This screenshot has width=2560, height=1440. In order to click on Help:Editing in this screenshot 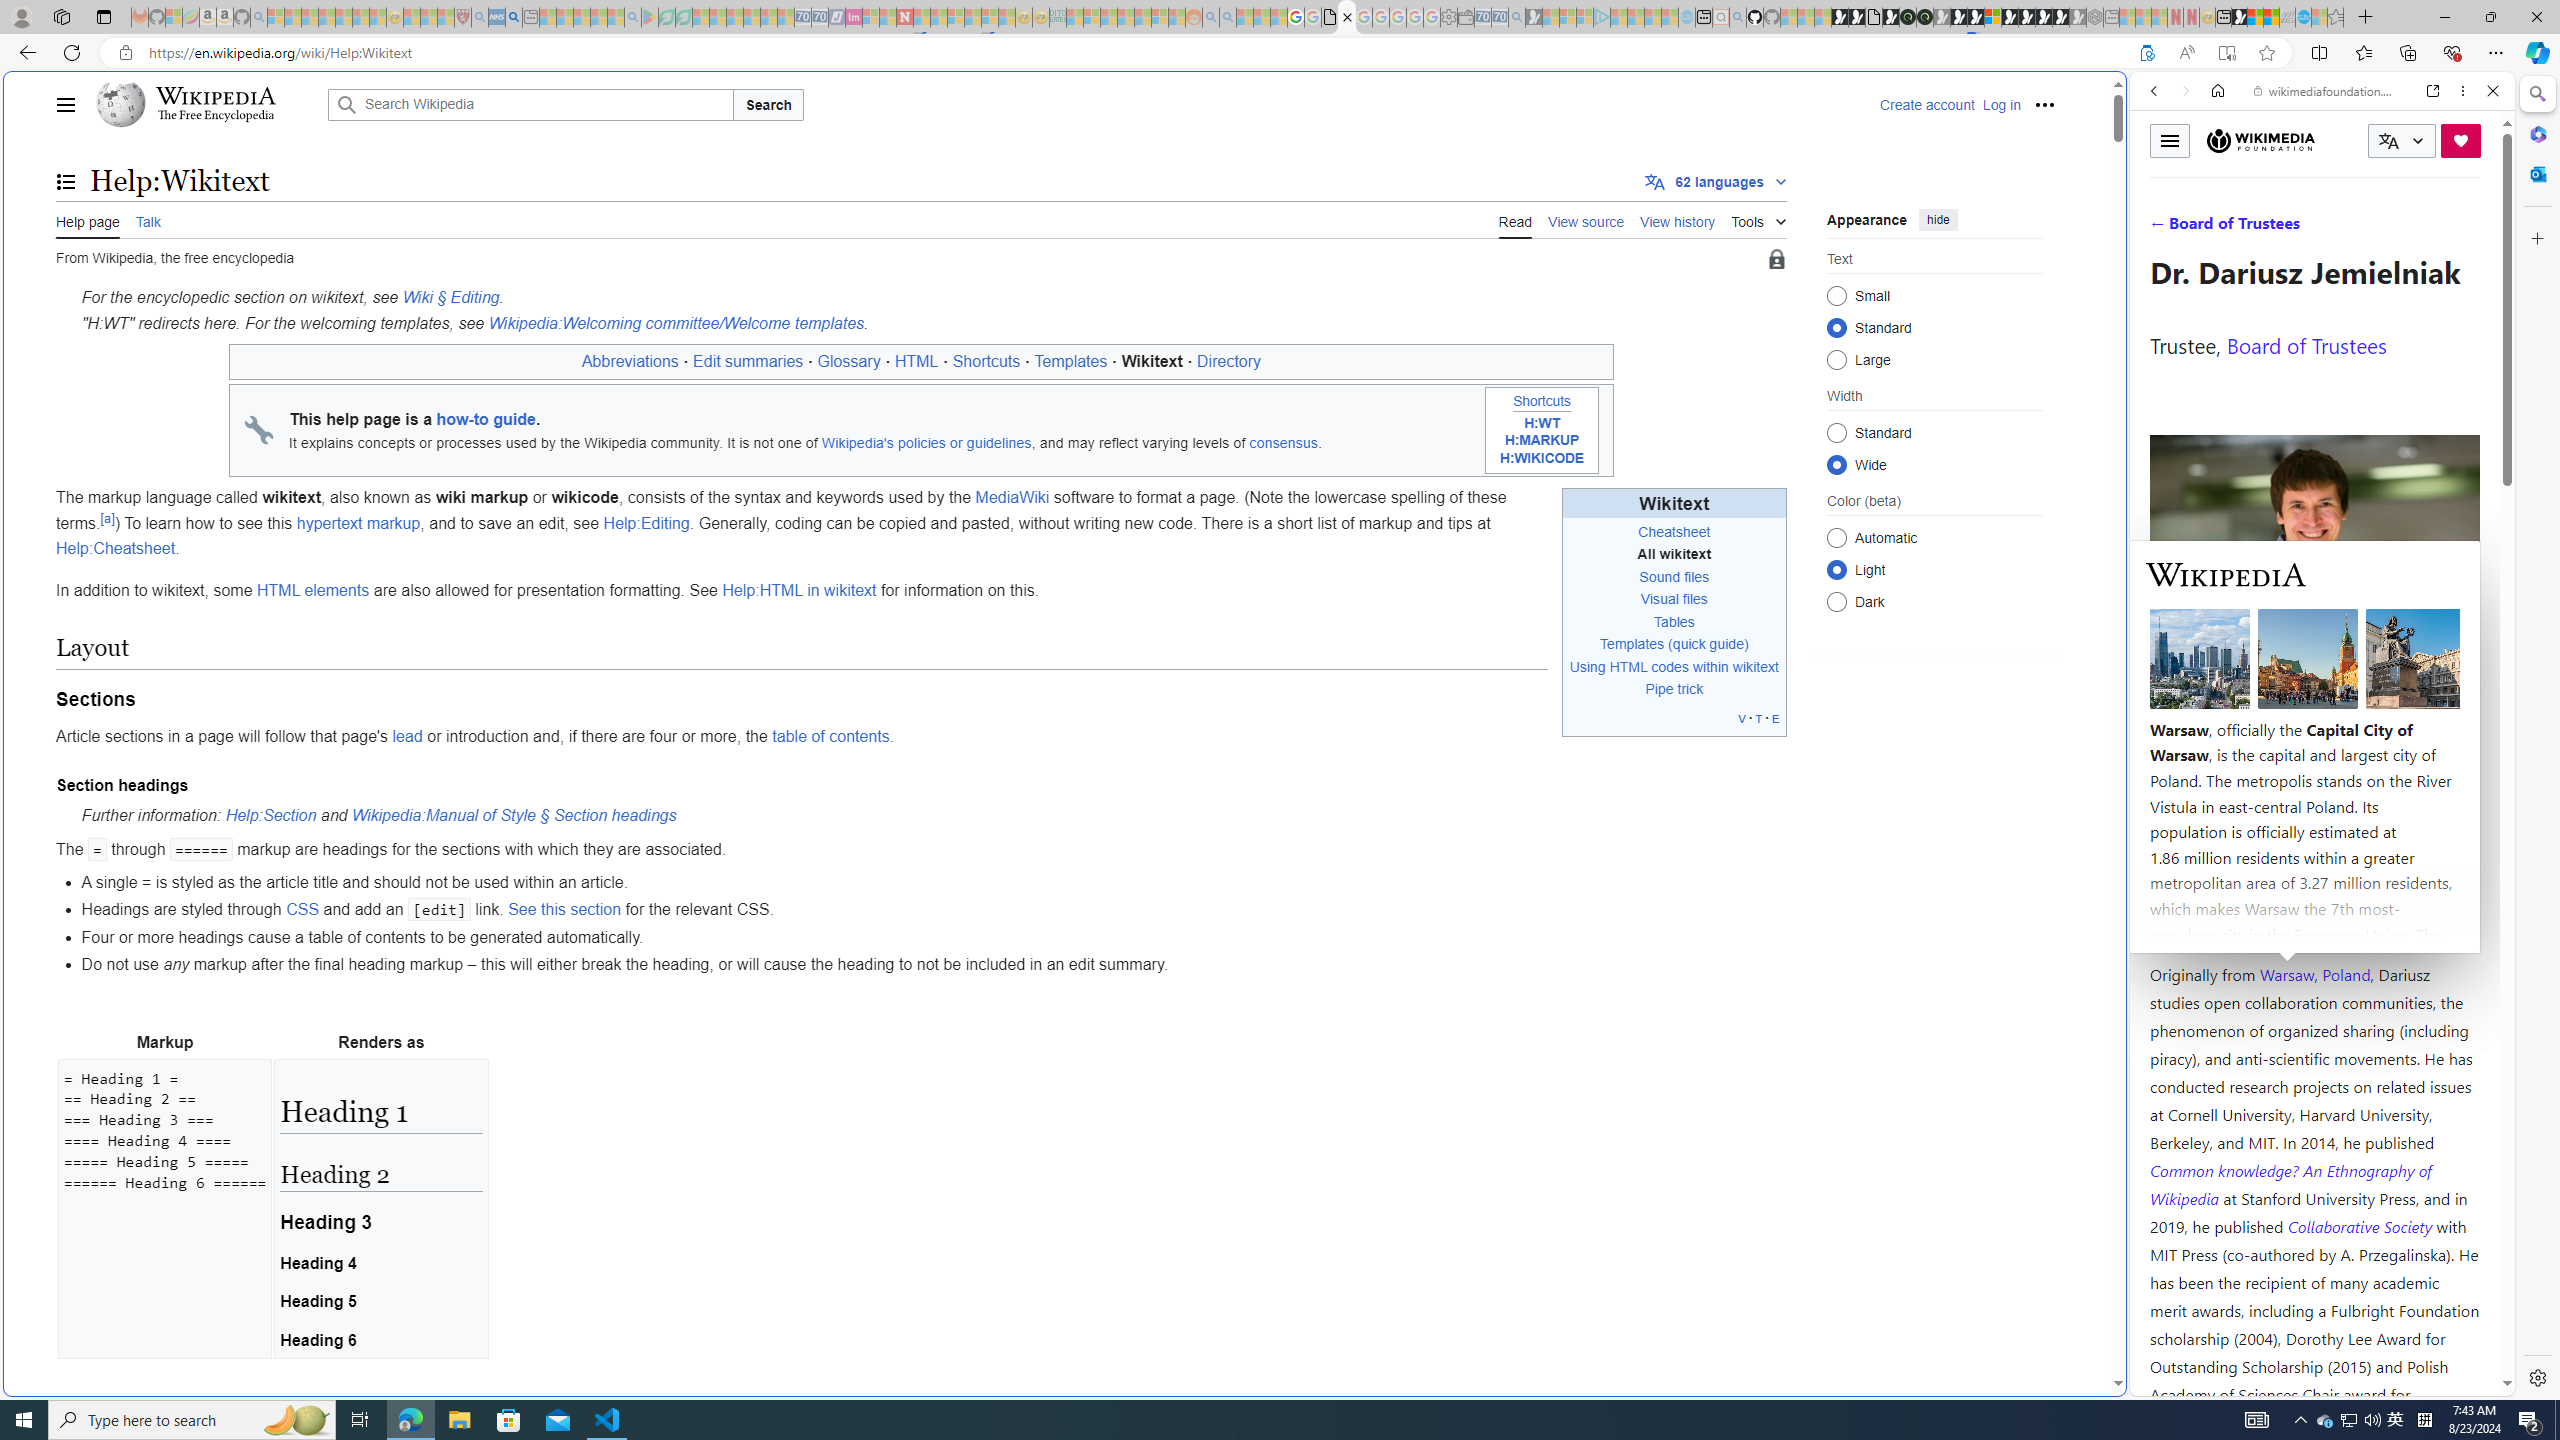, I will do `click(648, 522)`.